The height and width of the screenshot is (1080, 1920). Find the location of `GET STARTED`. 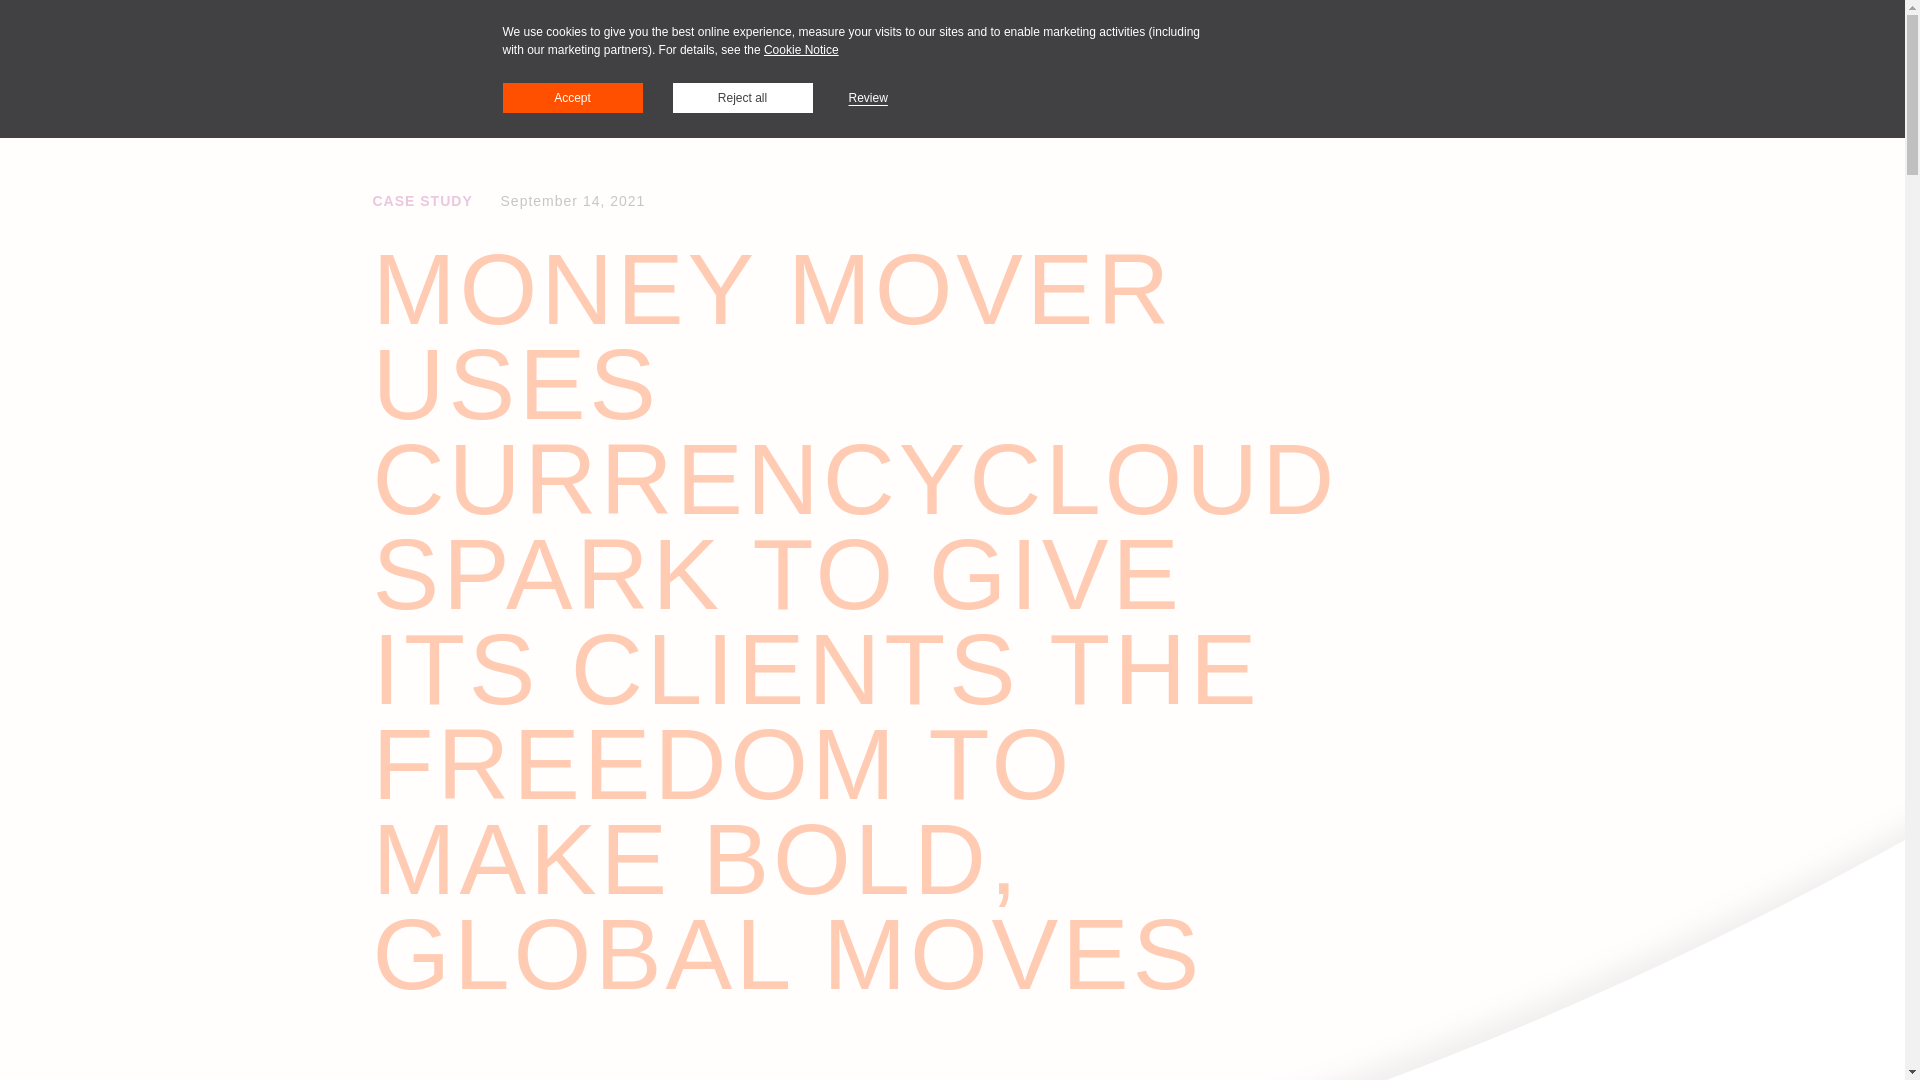

GET STARTED is located at coordinates (1475, 96).